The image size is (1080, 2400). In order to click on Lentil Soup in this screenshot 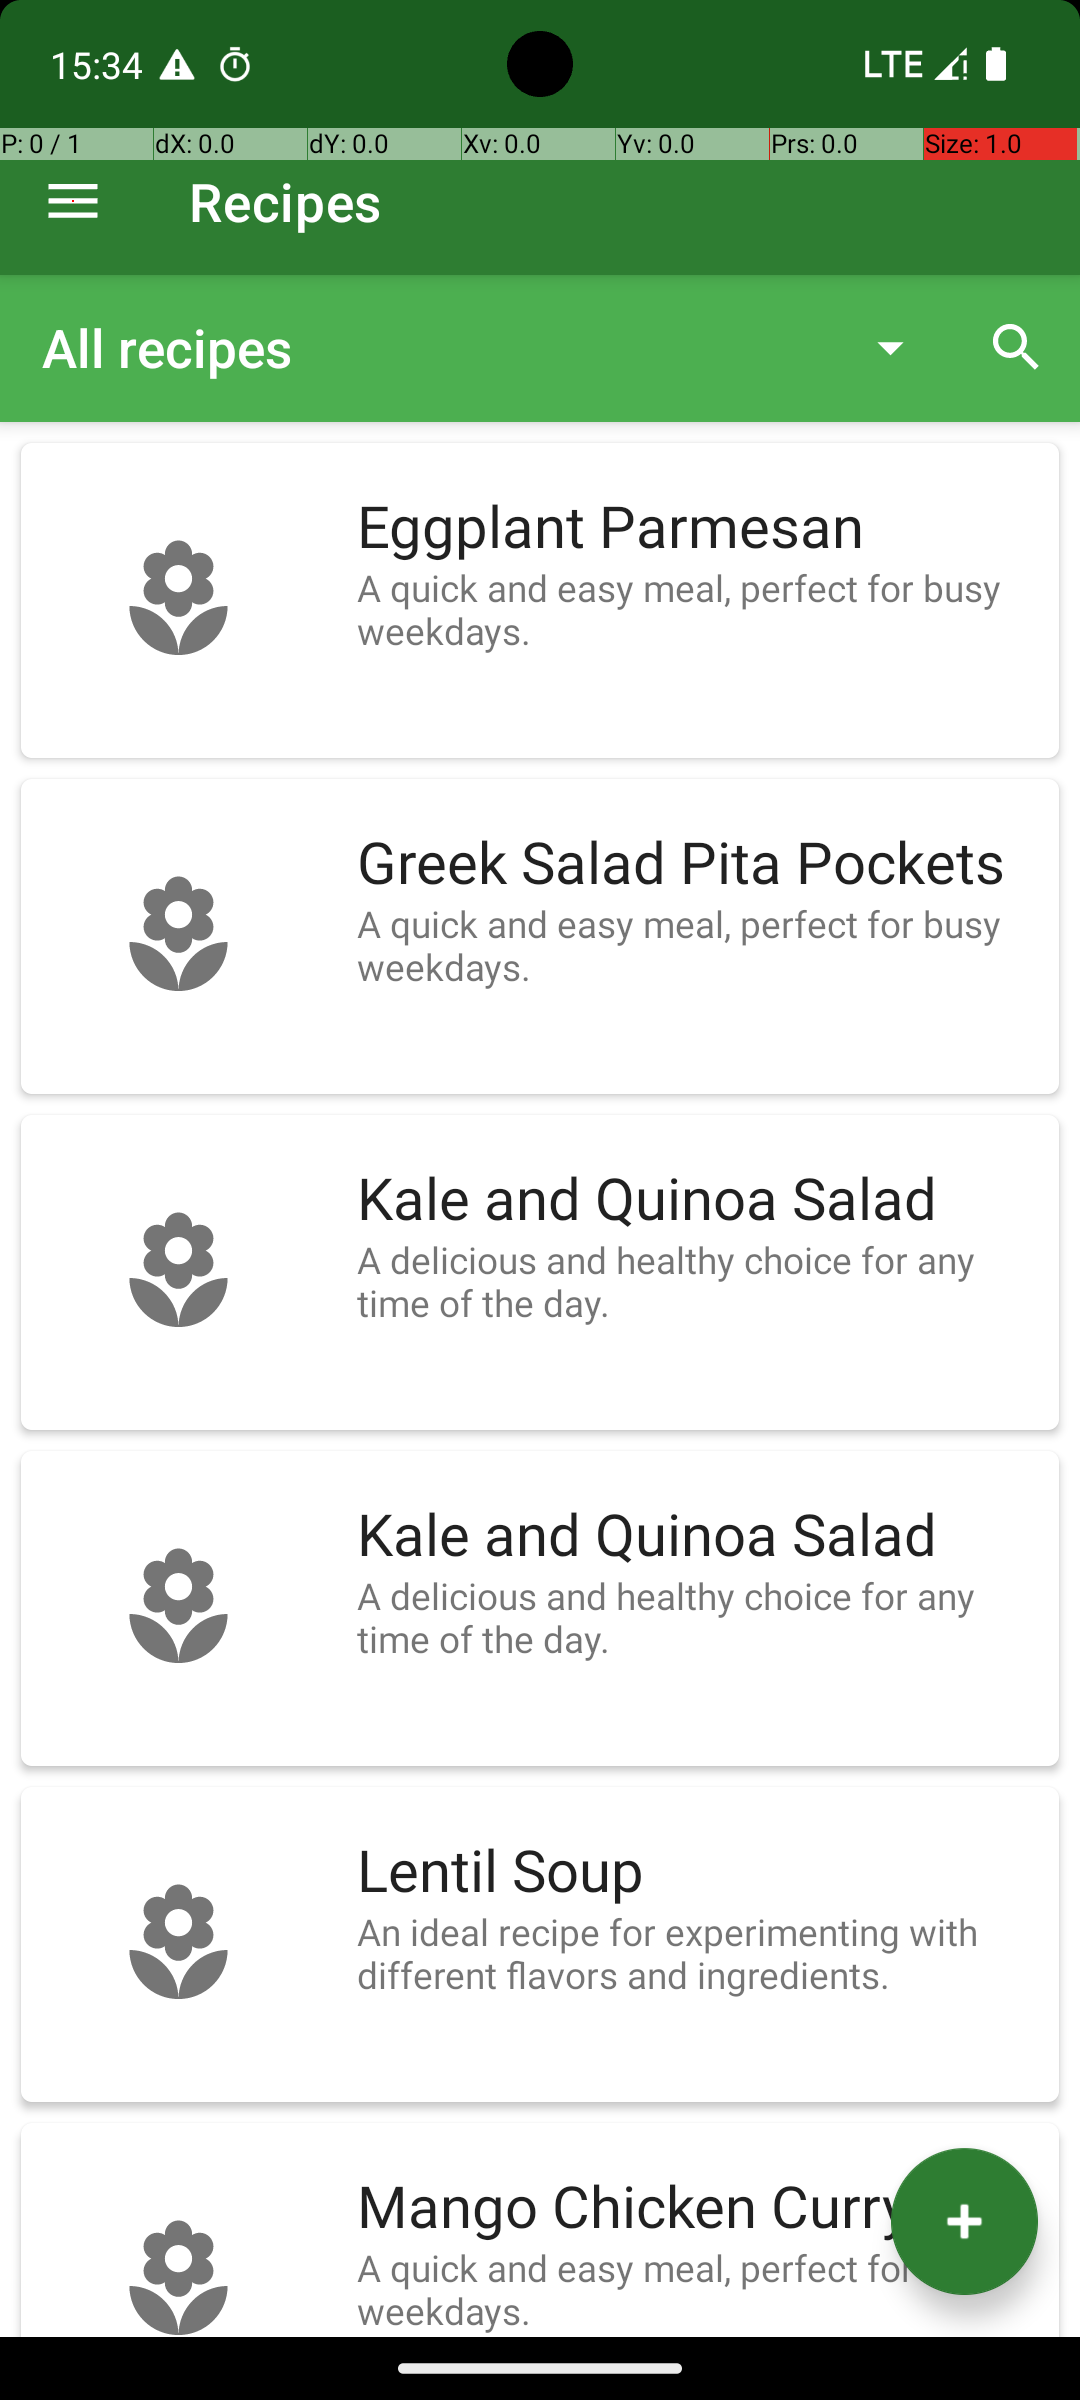, I will do `click(698, 1872)`.